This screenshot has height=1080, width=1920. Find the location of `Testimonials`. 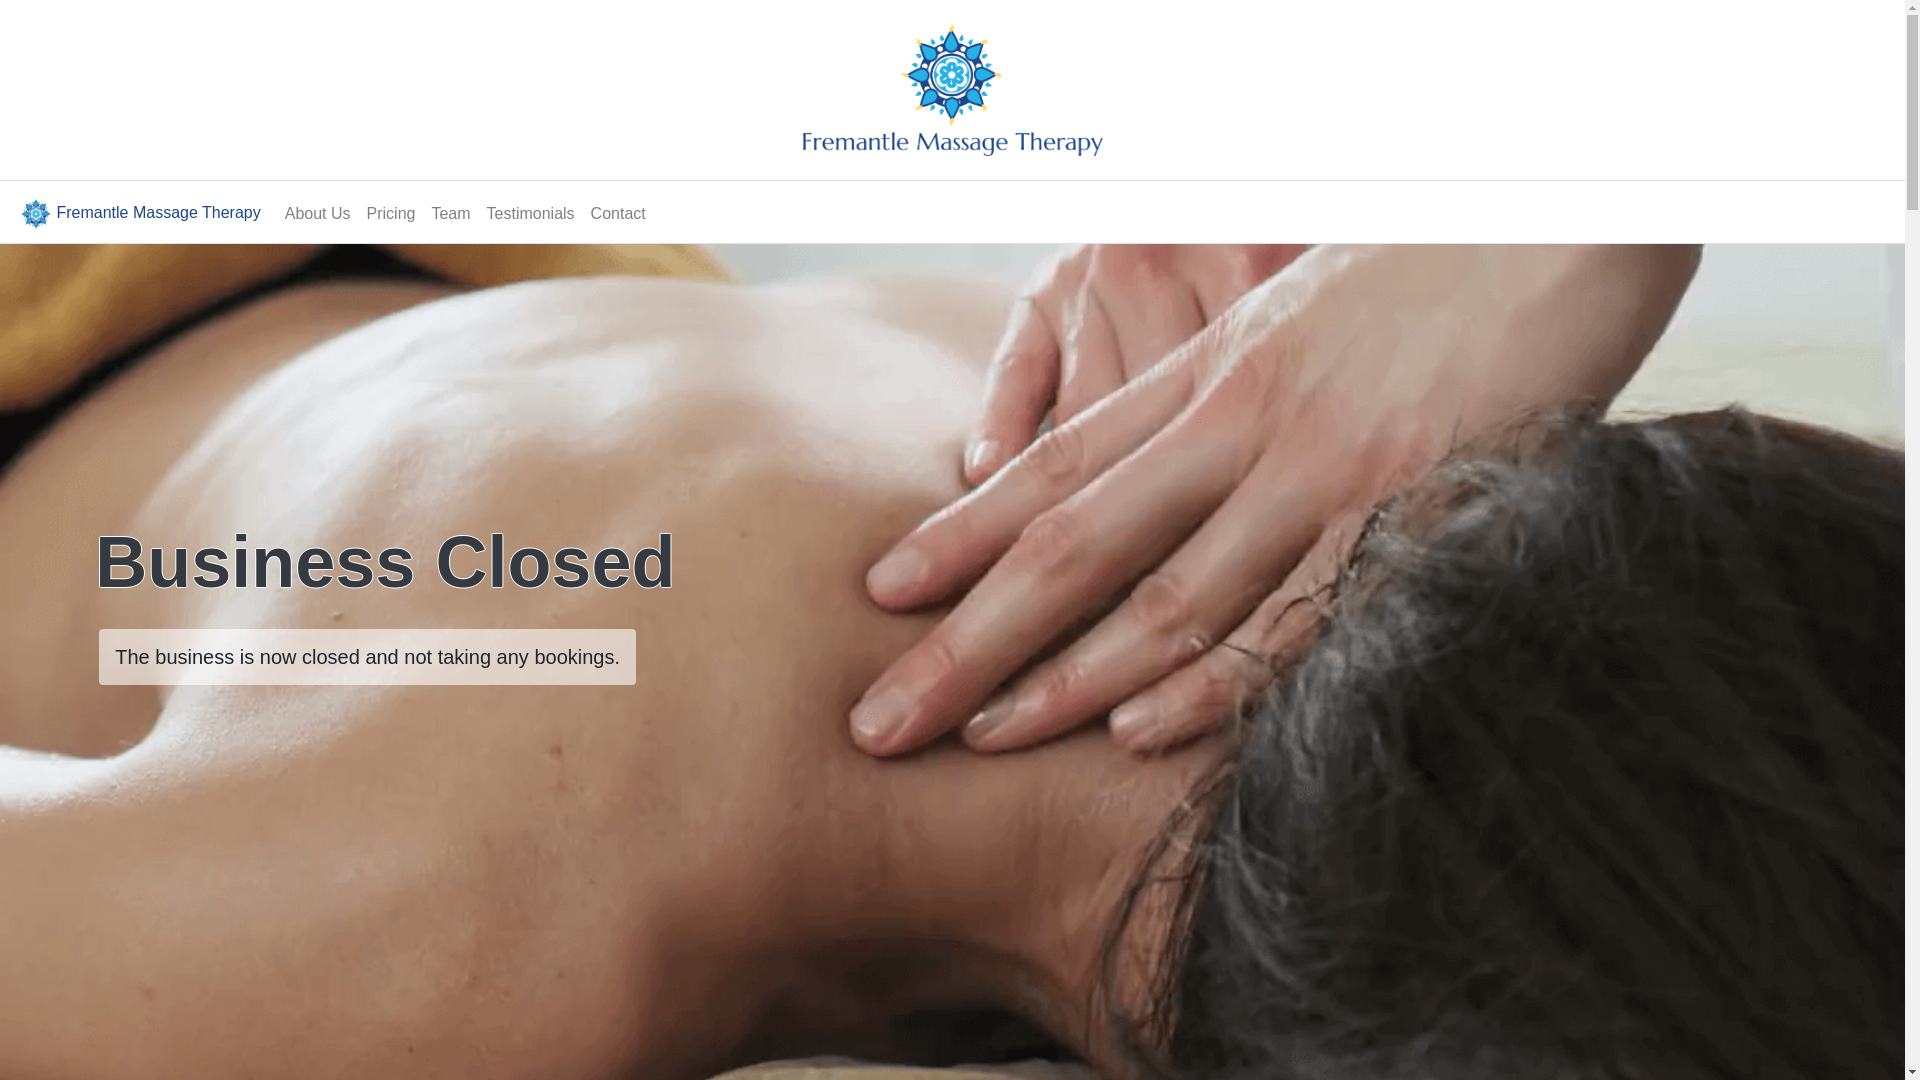

Testimonials is located at coordinates (531, 214).